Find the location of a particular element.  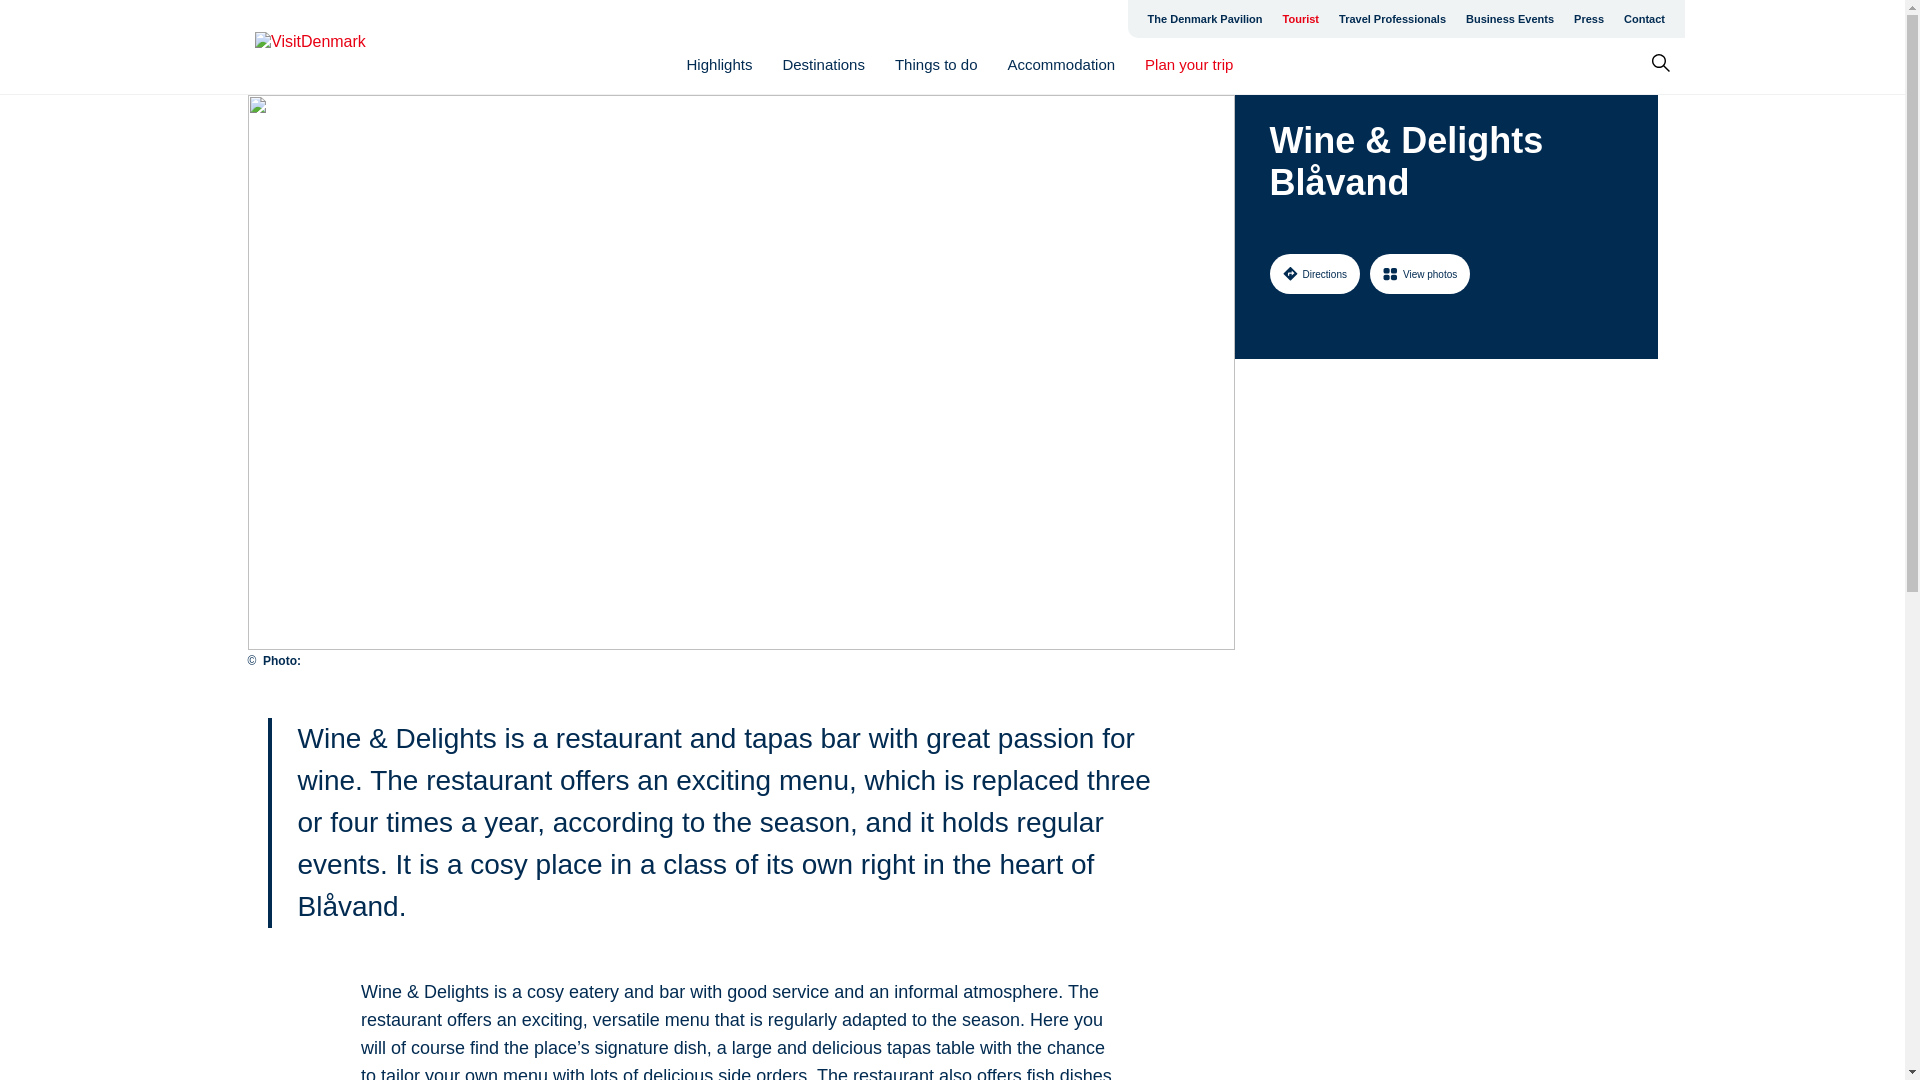

Accommodation is located at coordinates (1062, 64).